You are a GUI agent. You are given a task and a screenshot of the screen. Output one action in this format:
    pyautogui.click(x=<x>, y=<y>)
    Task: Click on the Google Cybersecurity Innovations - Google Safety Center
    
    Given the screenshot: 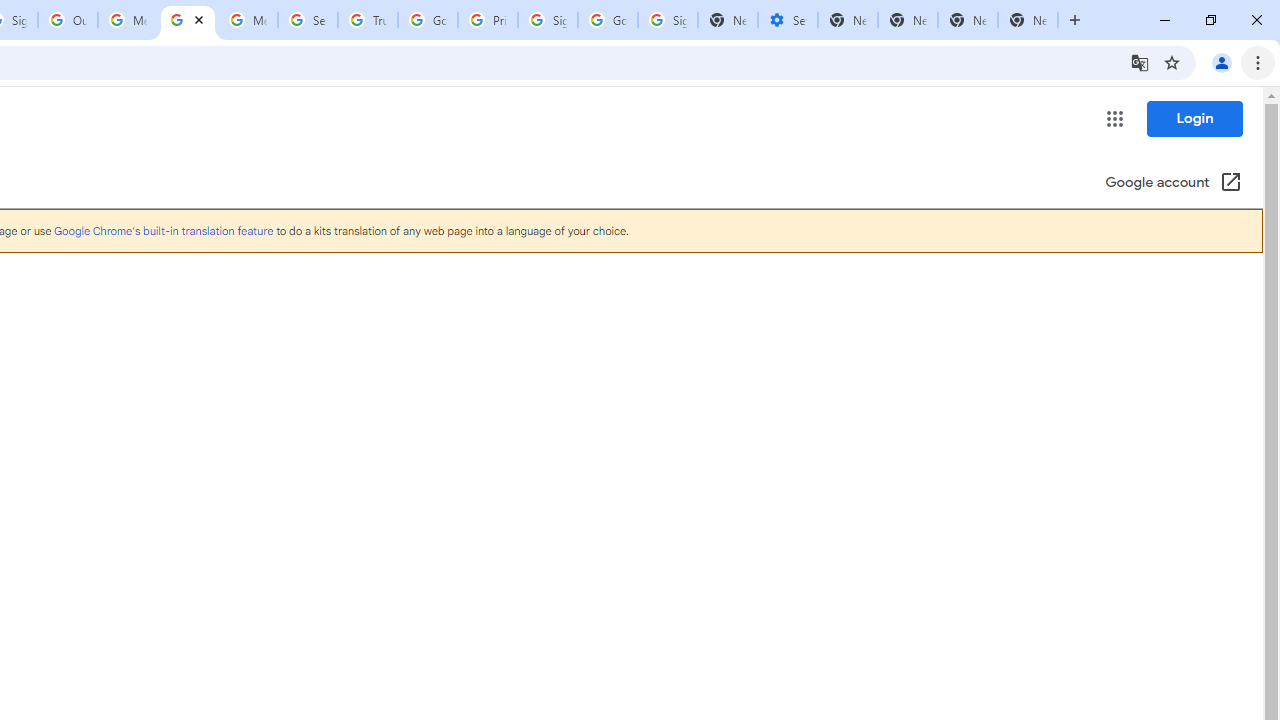 What is the action you would take?
    pyautogui.click(x=608, y=20)
    